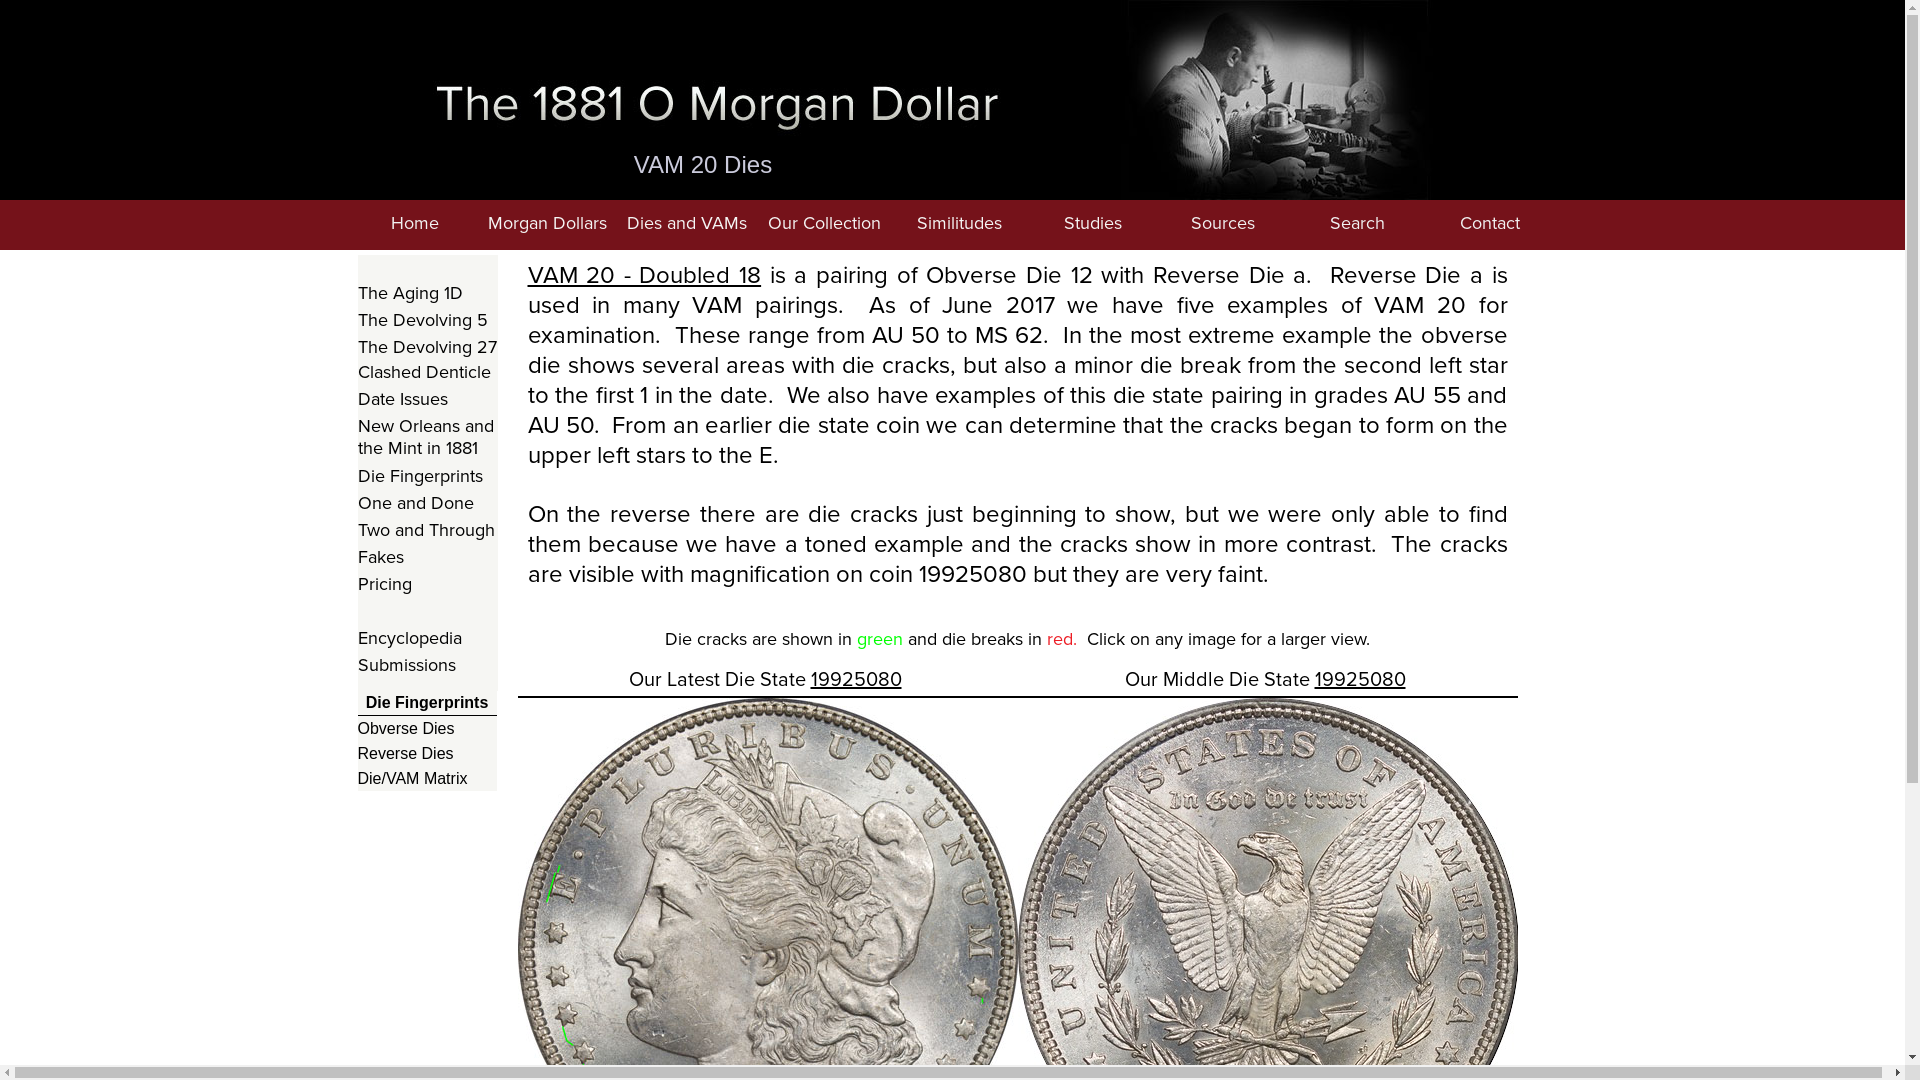 The width and height of the screenshot is (1920, 1080). Describe the element at coordinates (428, 476) in the screenshot. I see `Die Fingerprints` at that location.